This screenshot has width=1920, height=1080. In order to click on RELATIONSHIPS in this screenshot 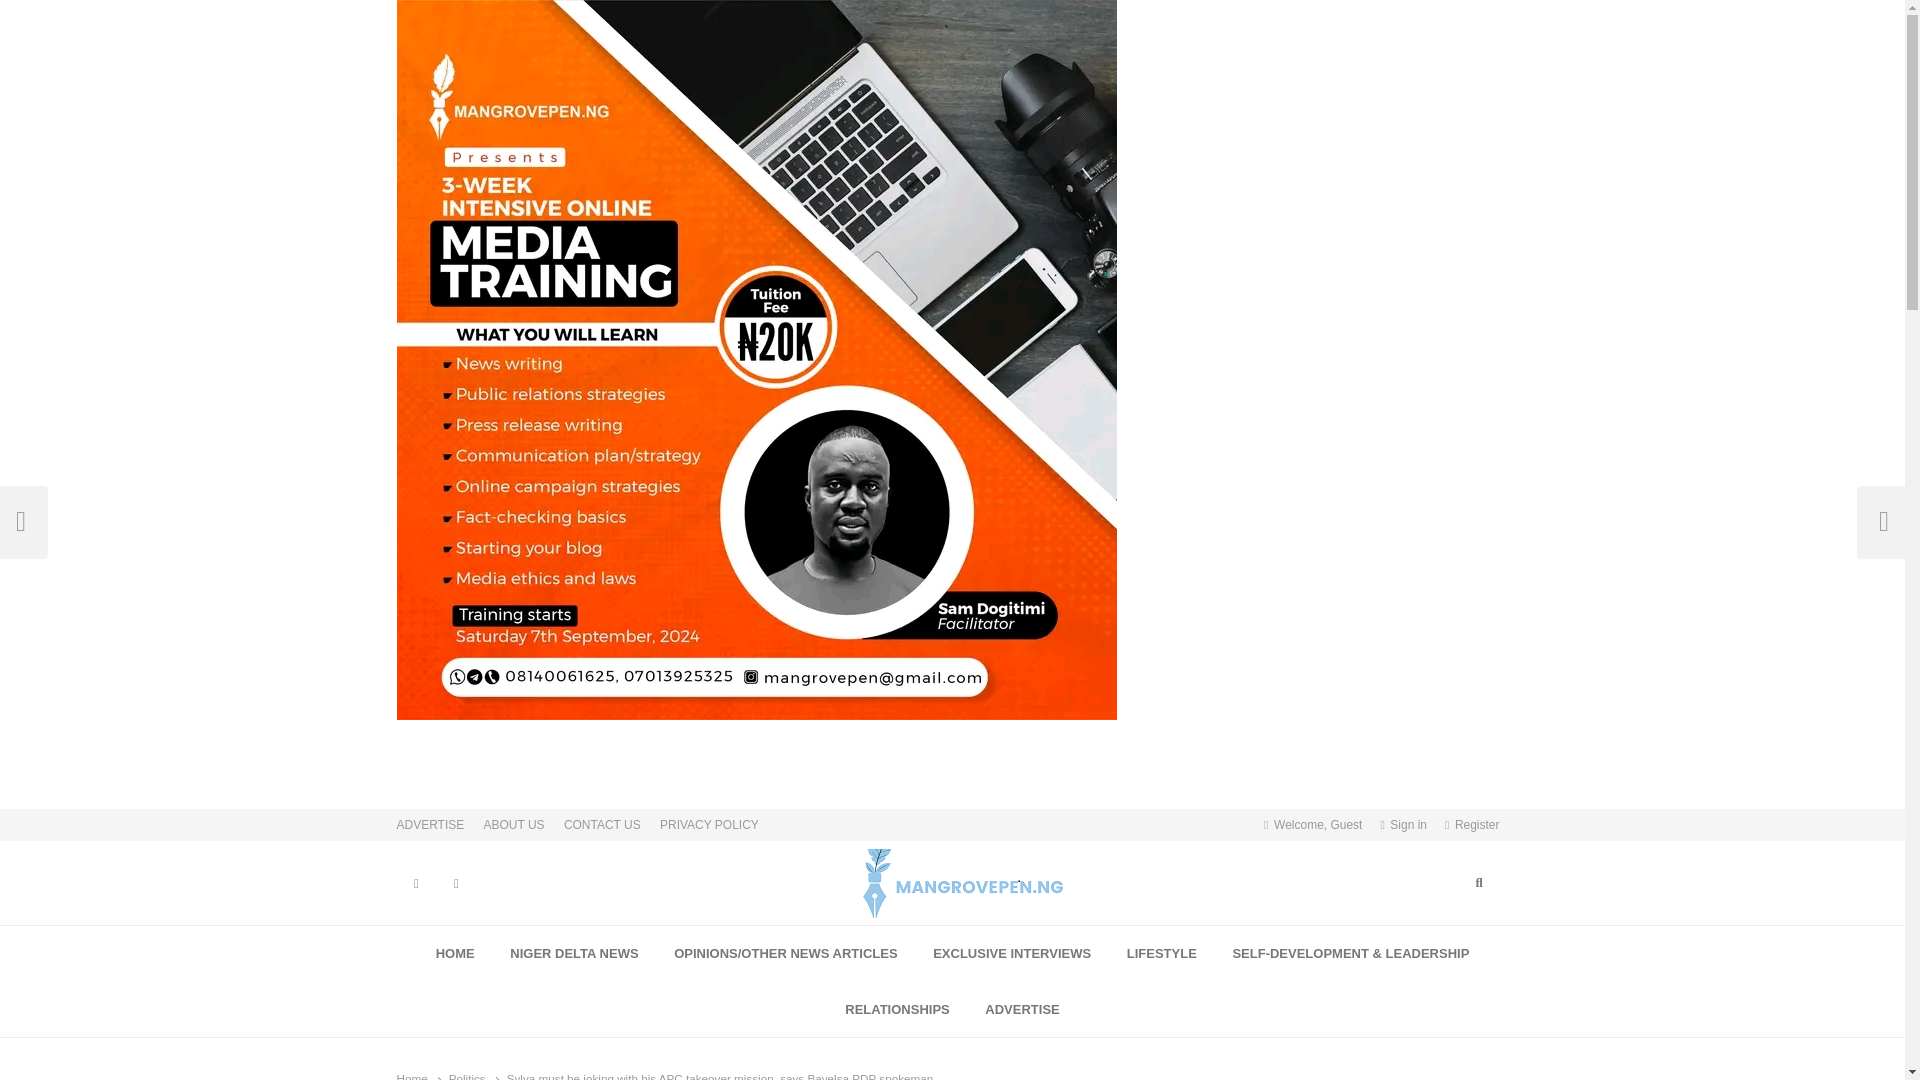, I will do `click(897, 1009)`.